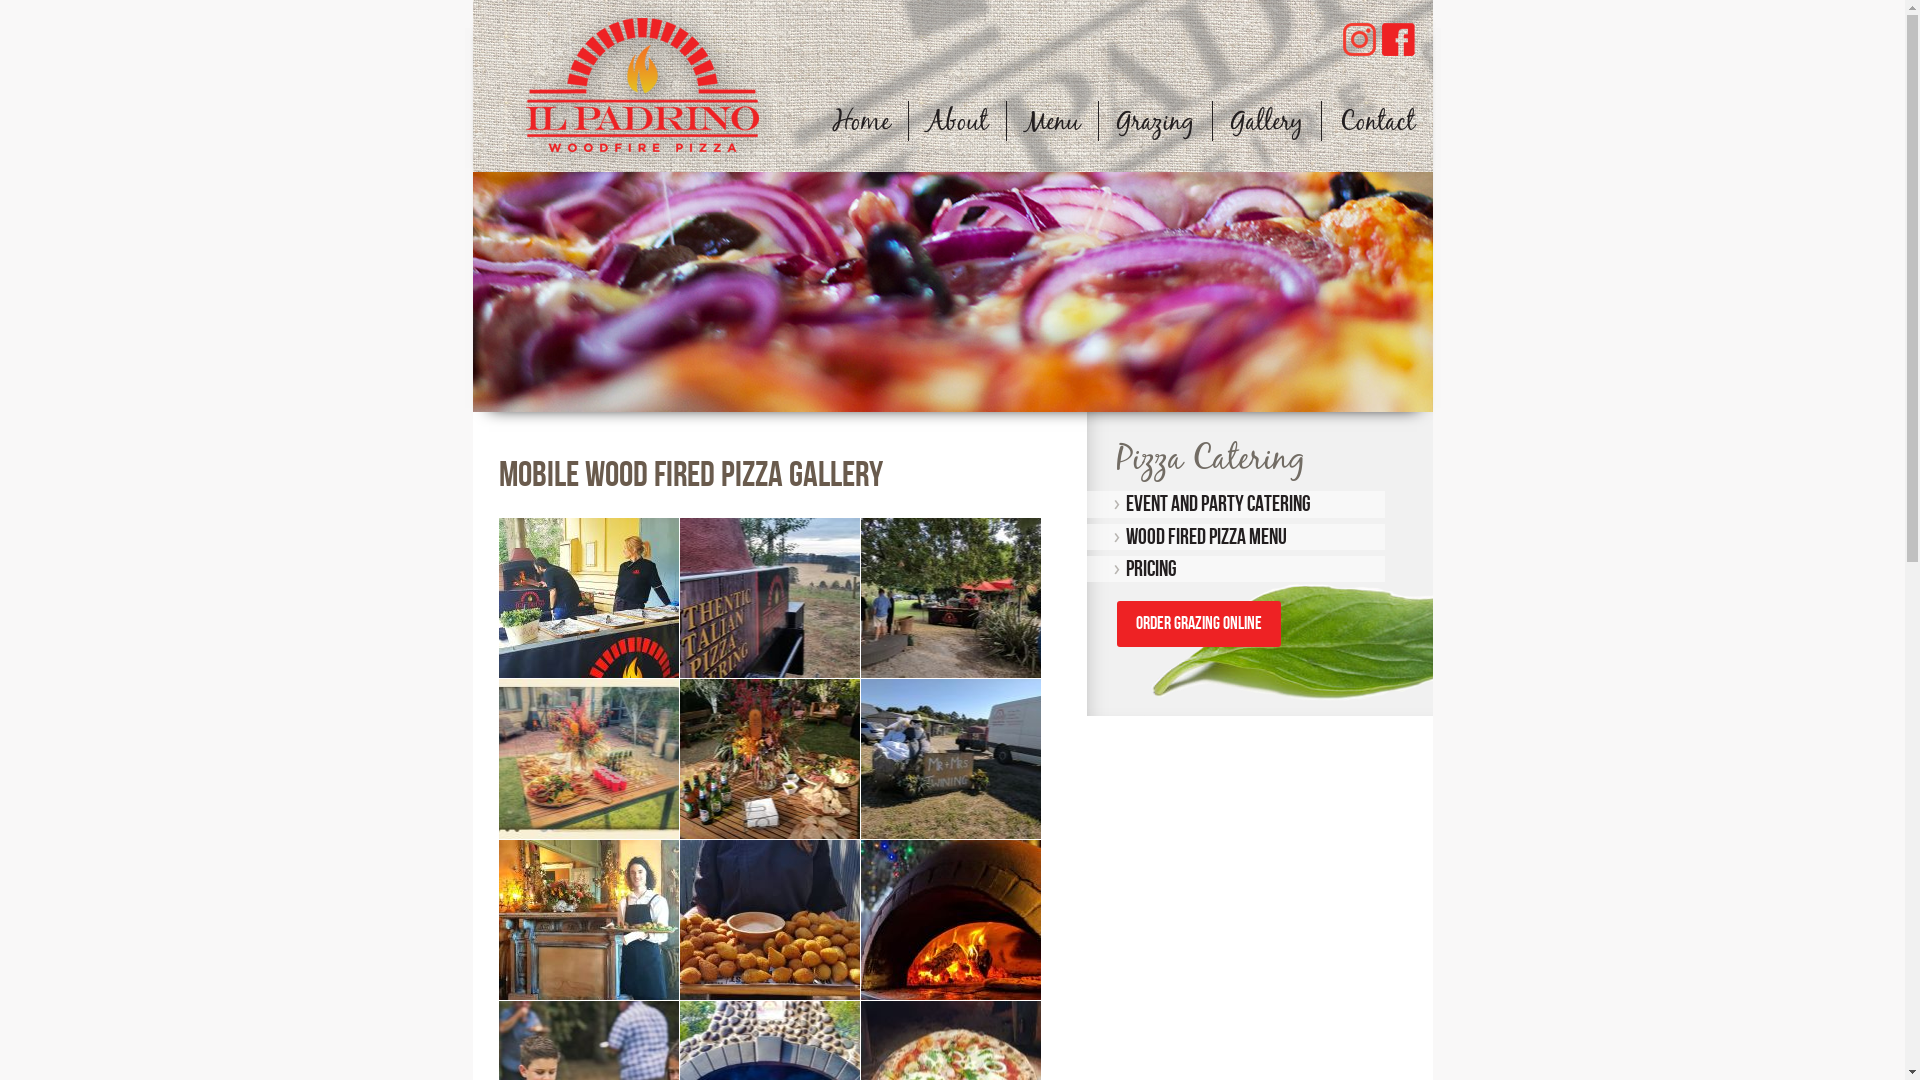 The image size is (1920, 1080). Describe the element at coordinates (860, 121) in the screenshot. I see `Home` at that location.